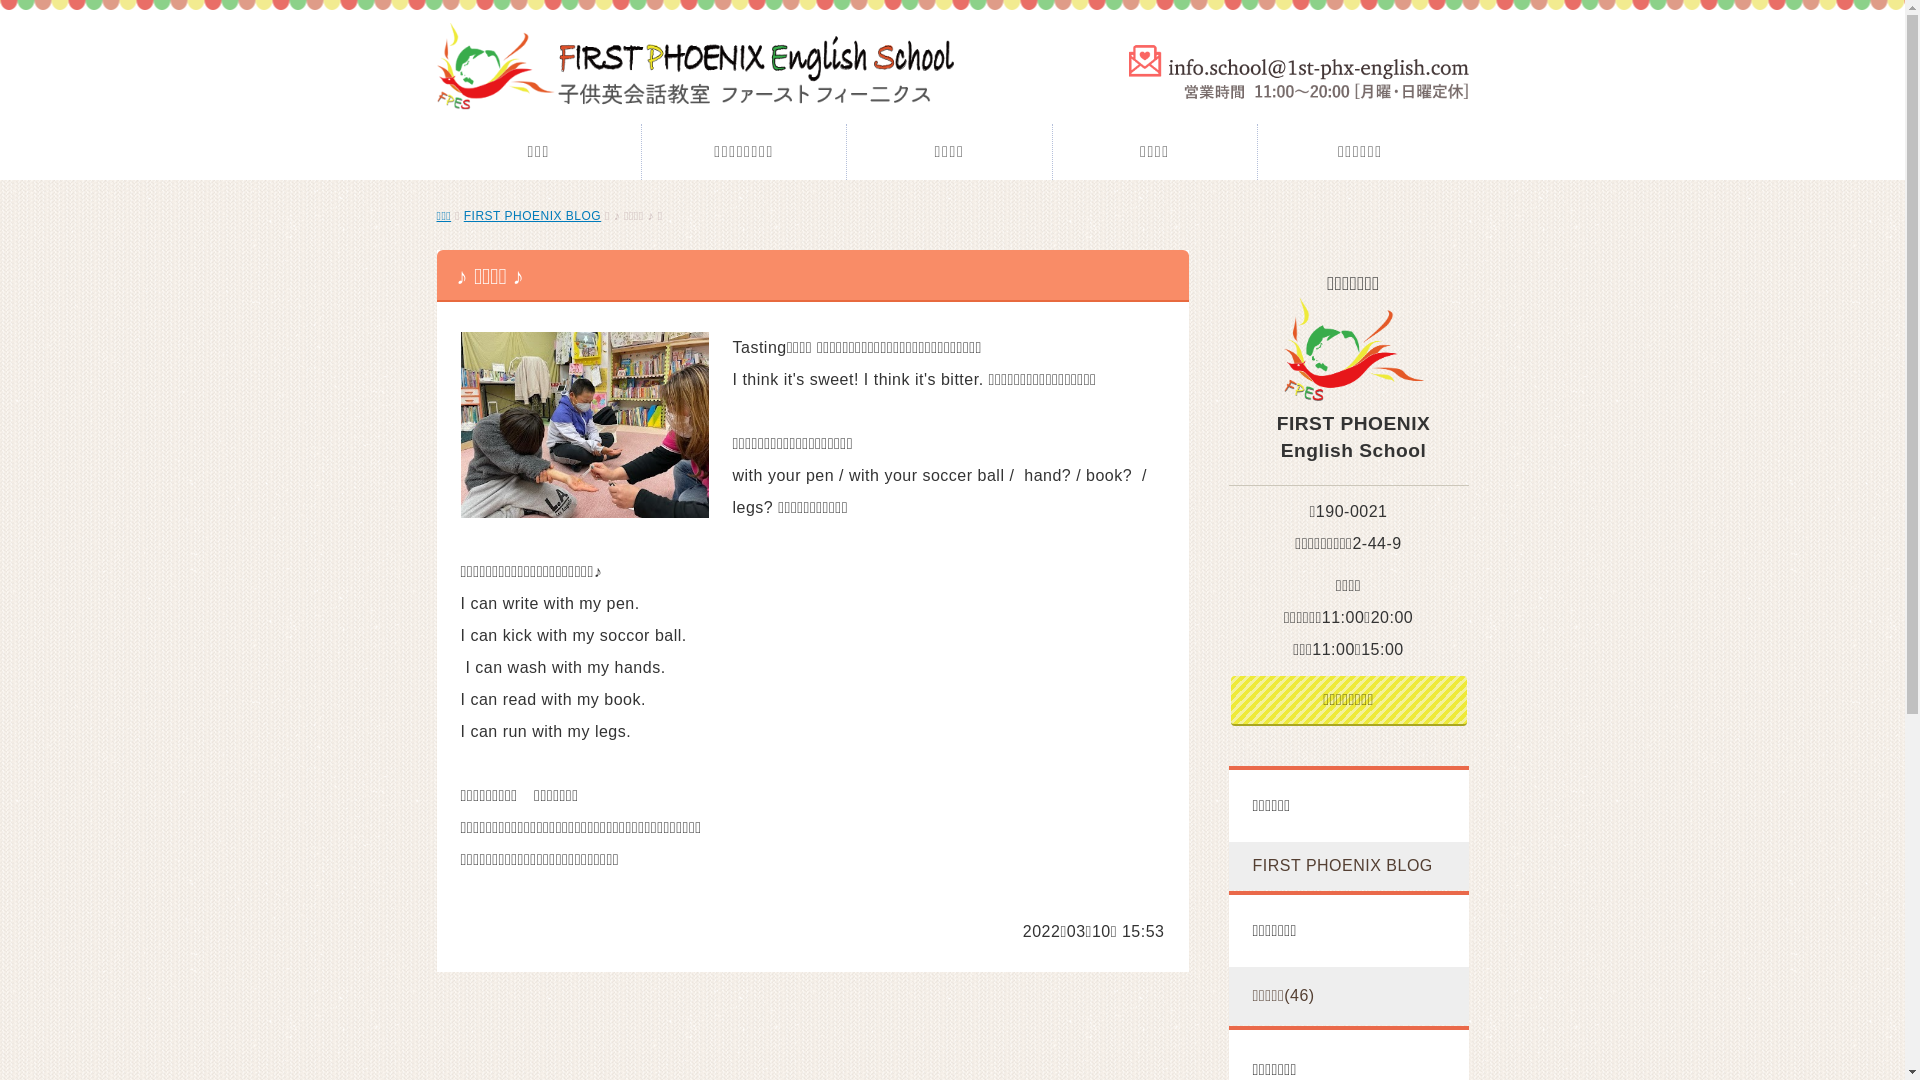  Describe the element at coordinates (532, 216) in the screenshot. I see `FIRST PHOENIX BLOG` at that location.